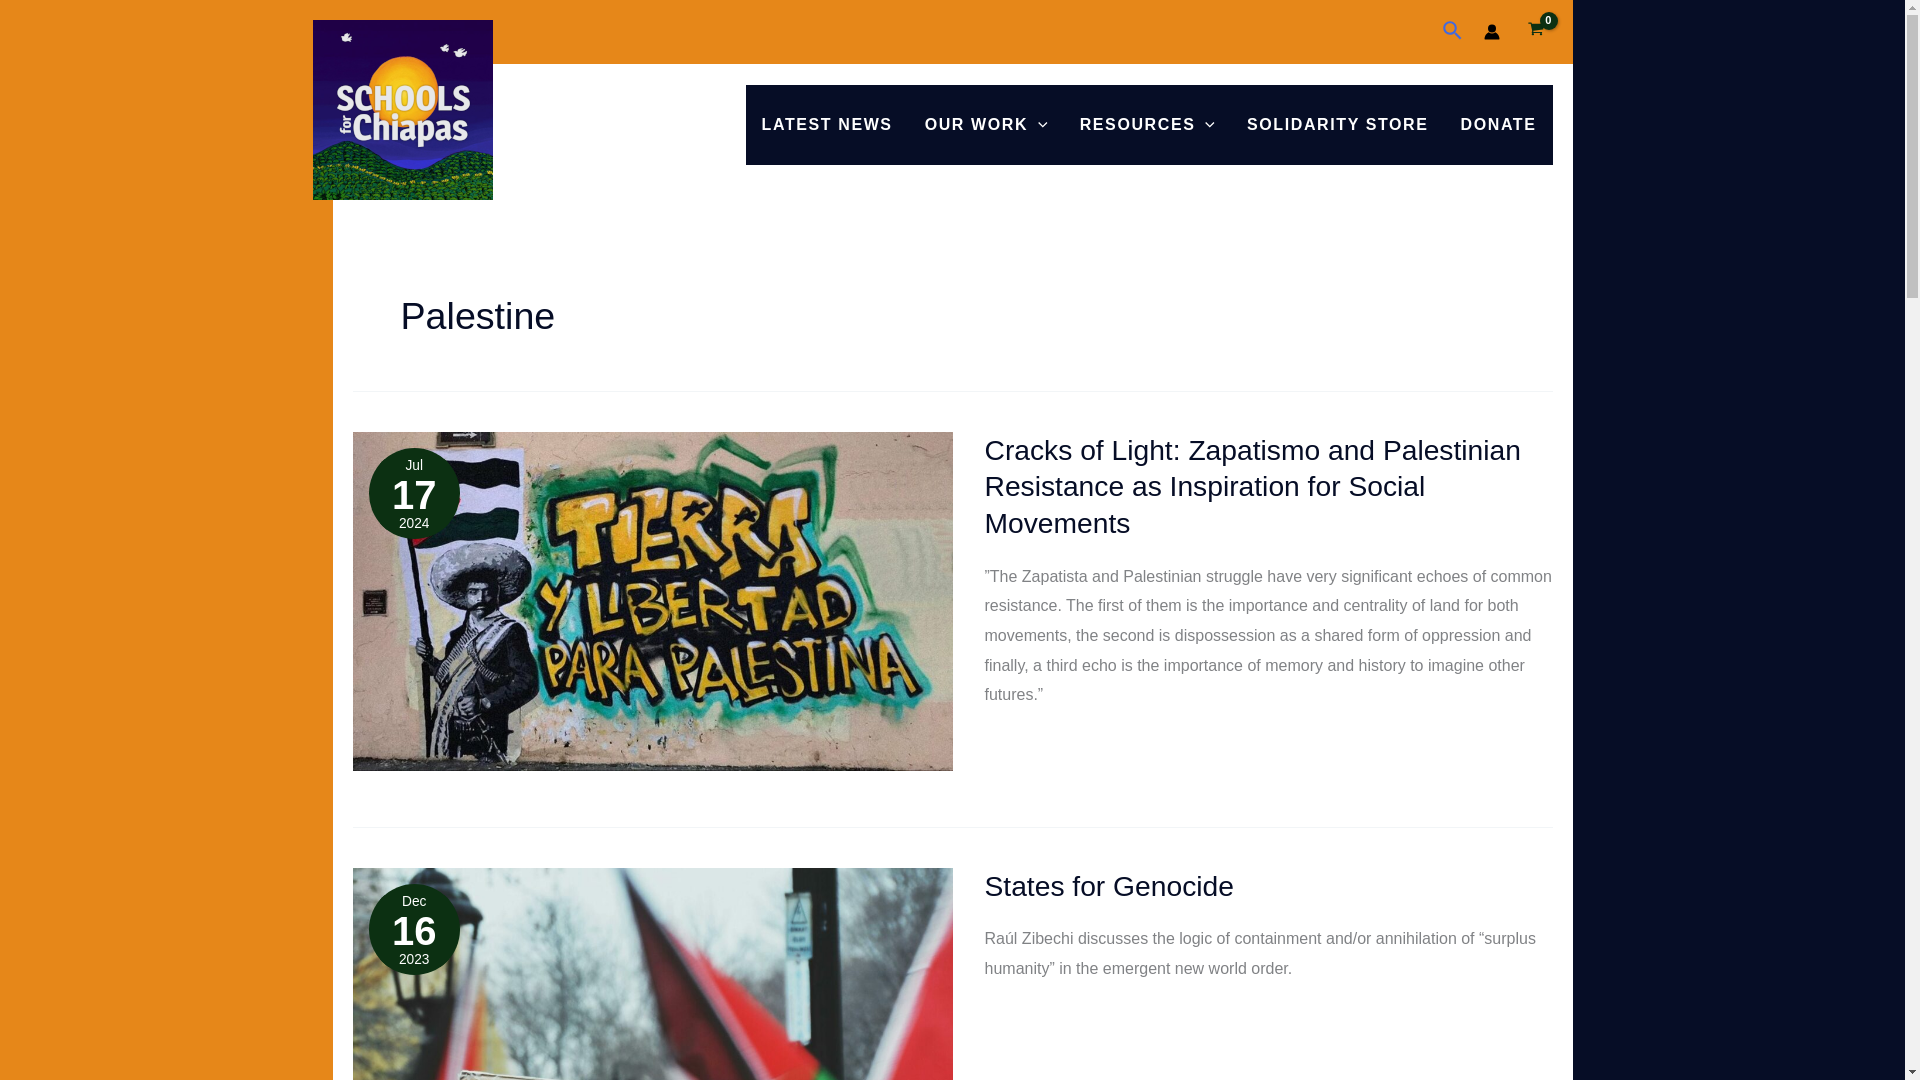 Image resolution: width=1920 pixels, height=1080 pixels. What do you see at coordinates (827, 125) in the screenshot?
I see `LATEST NEWS` at bounding box center [827, 125].